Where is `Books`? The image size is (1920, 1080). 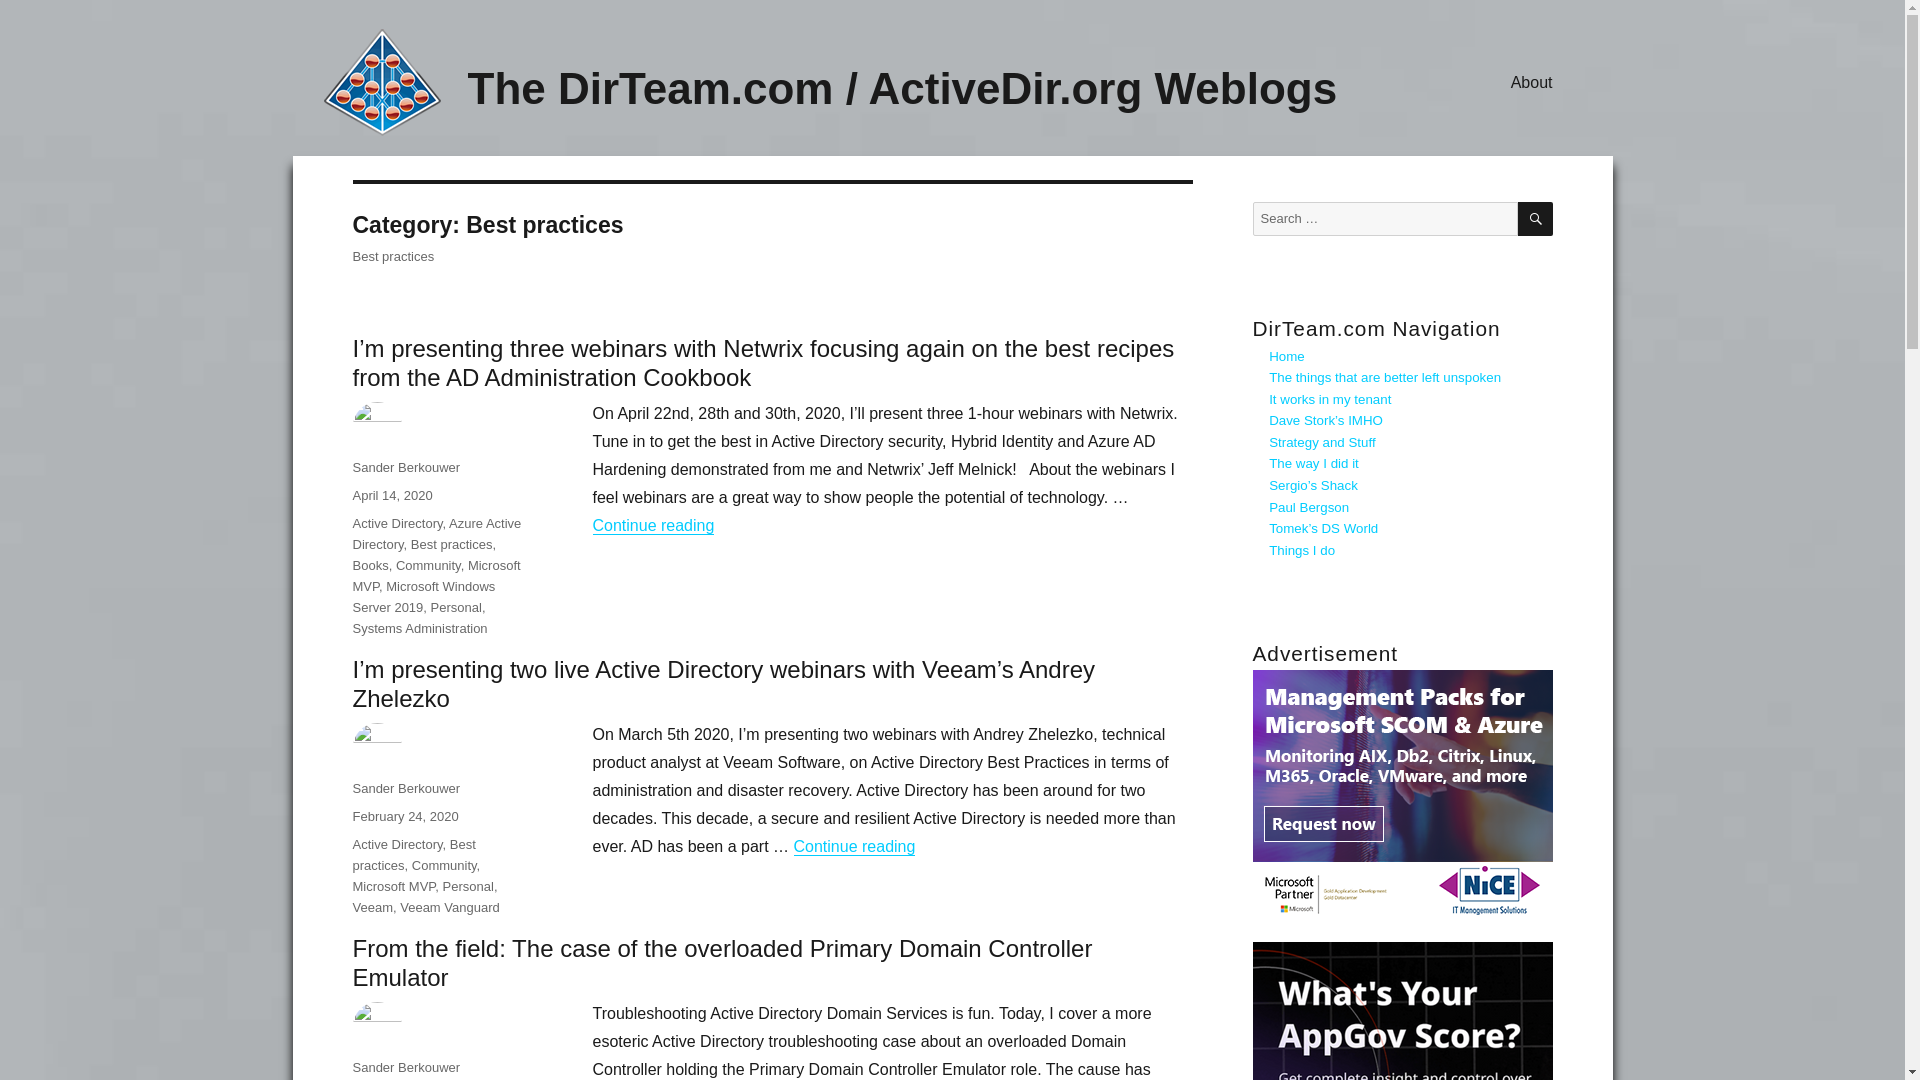
Books is located at coordinates (369, 566).